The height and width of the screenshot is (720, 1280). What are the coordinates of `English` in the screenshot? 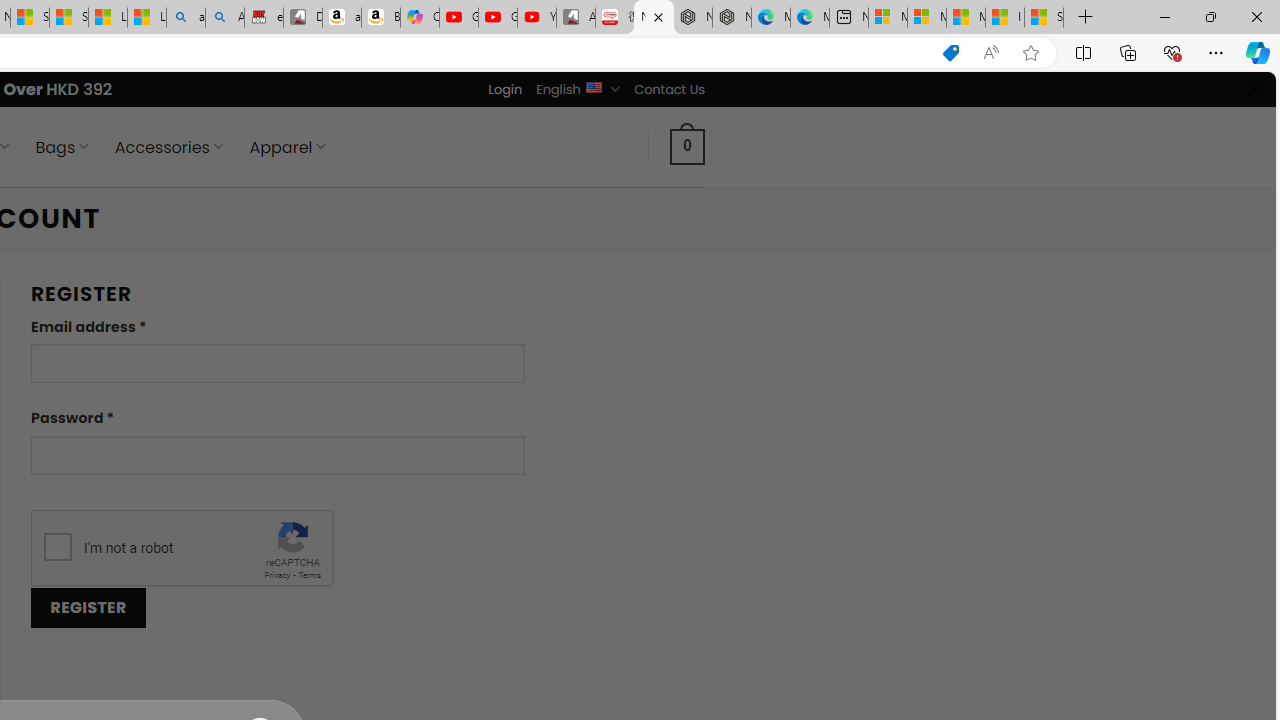 It's located at (592, 86).